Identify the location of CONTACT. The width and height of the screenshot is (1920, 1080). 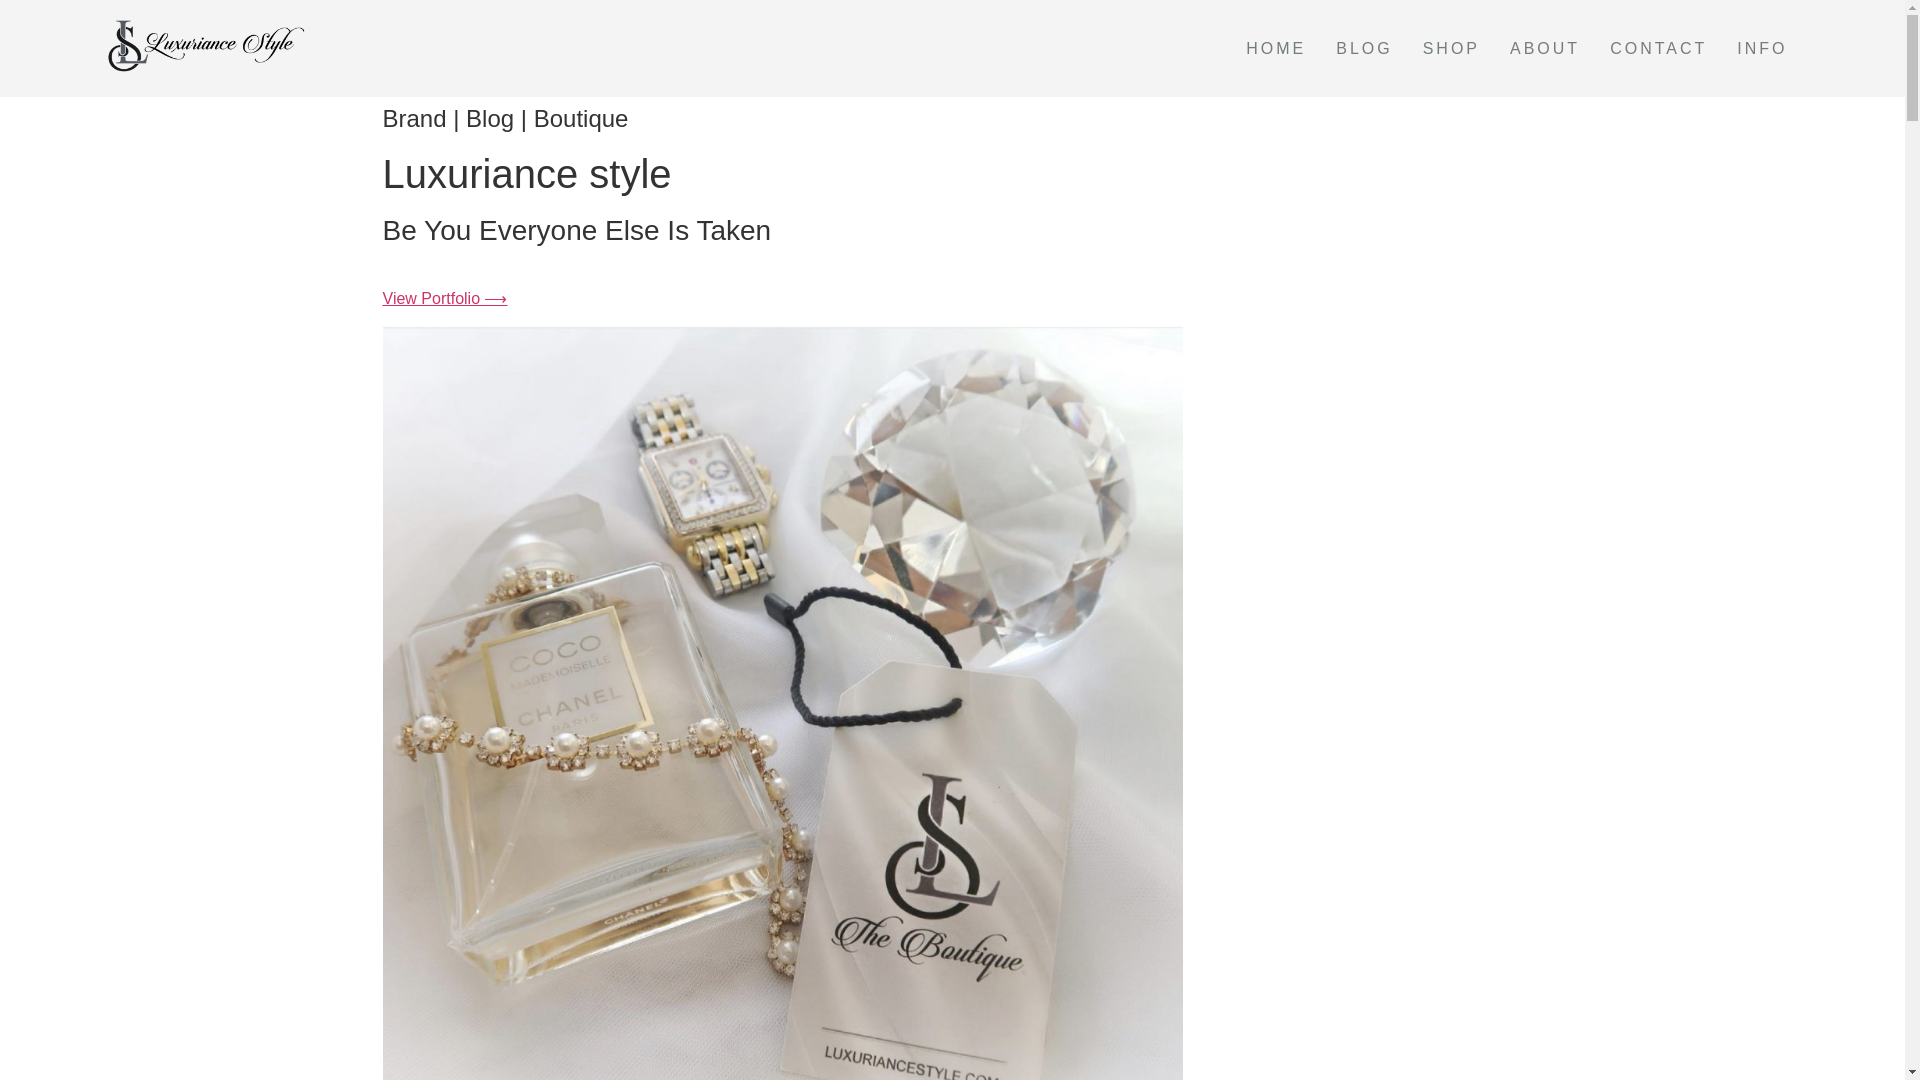
(1658, 49).